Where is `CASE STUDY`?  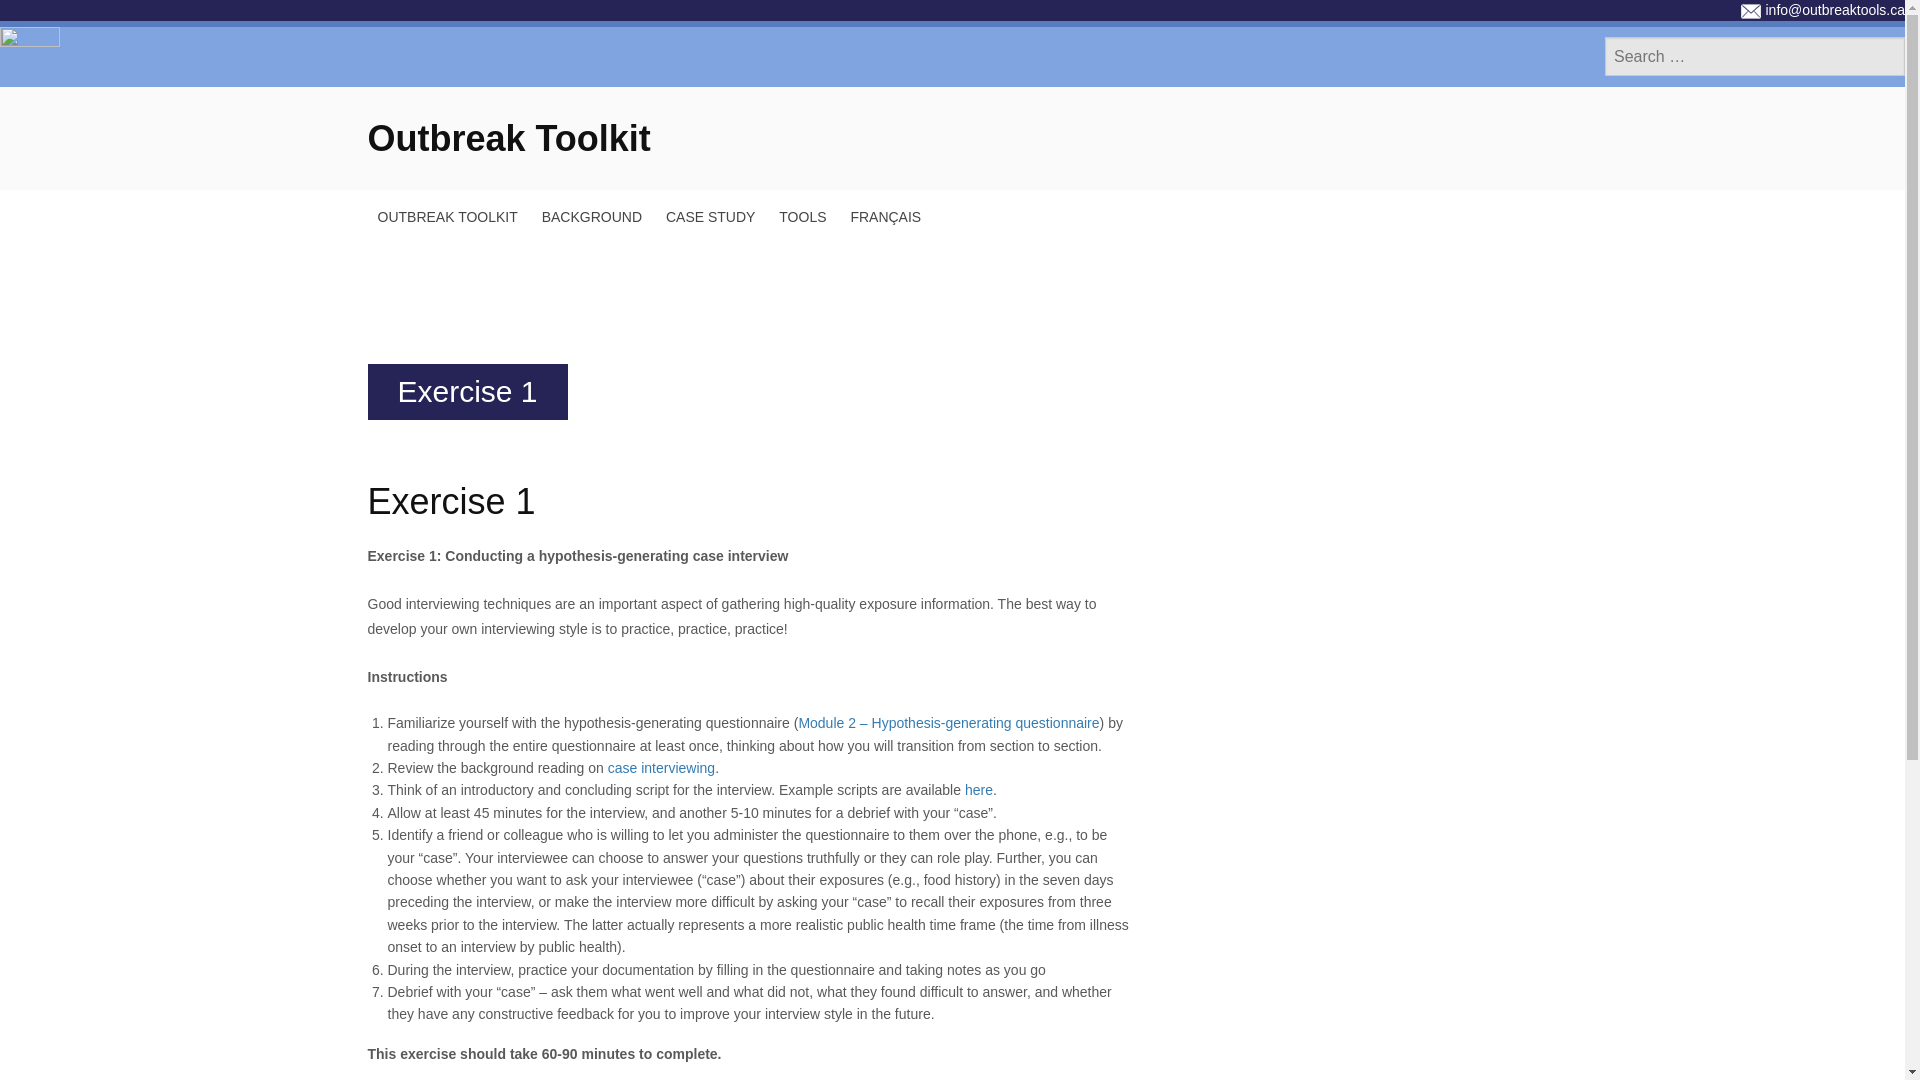
CASE STUDY is located at coordinates (710, 217).